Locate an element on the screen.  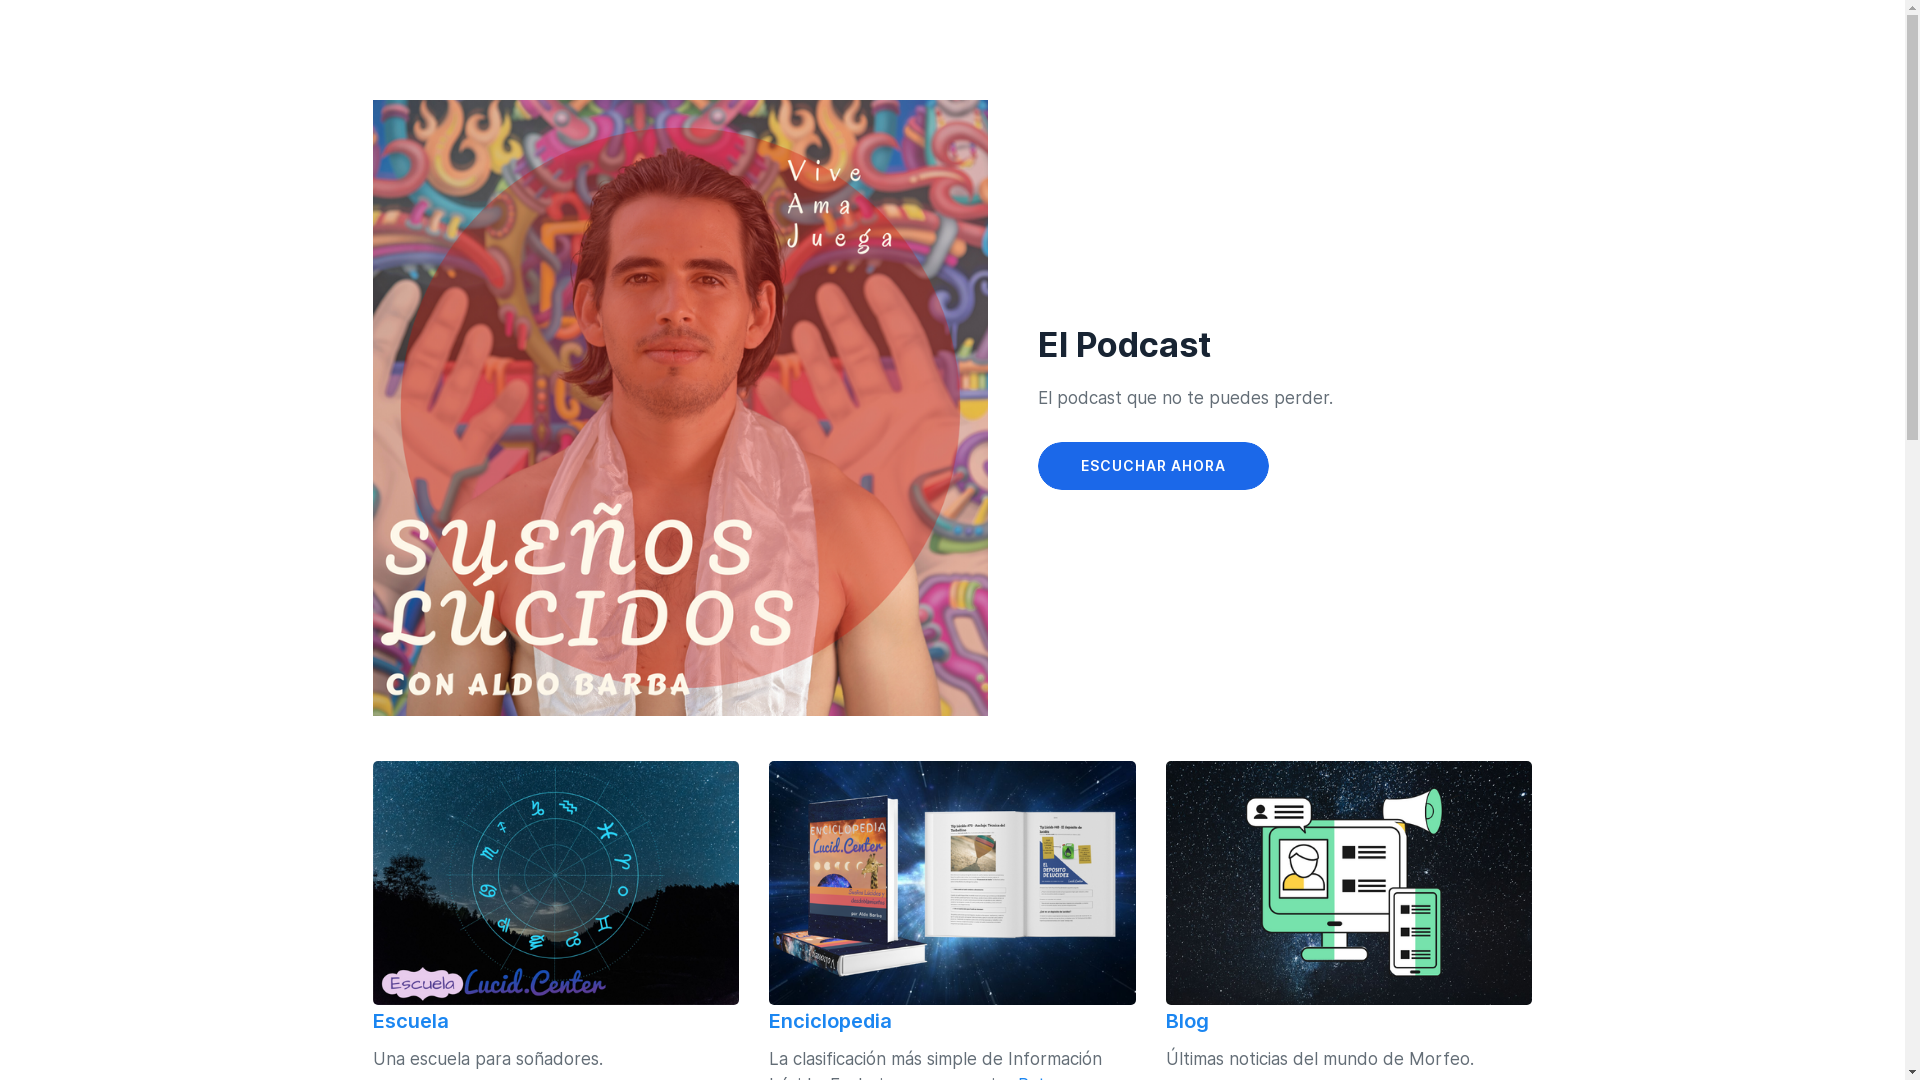
Blog is located at coordinates (1188, 1022).